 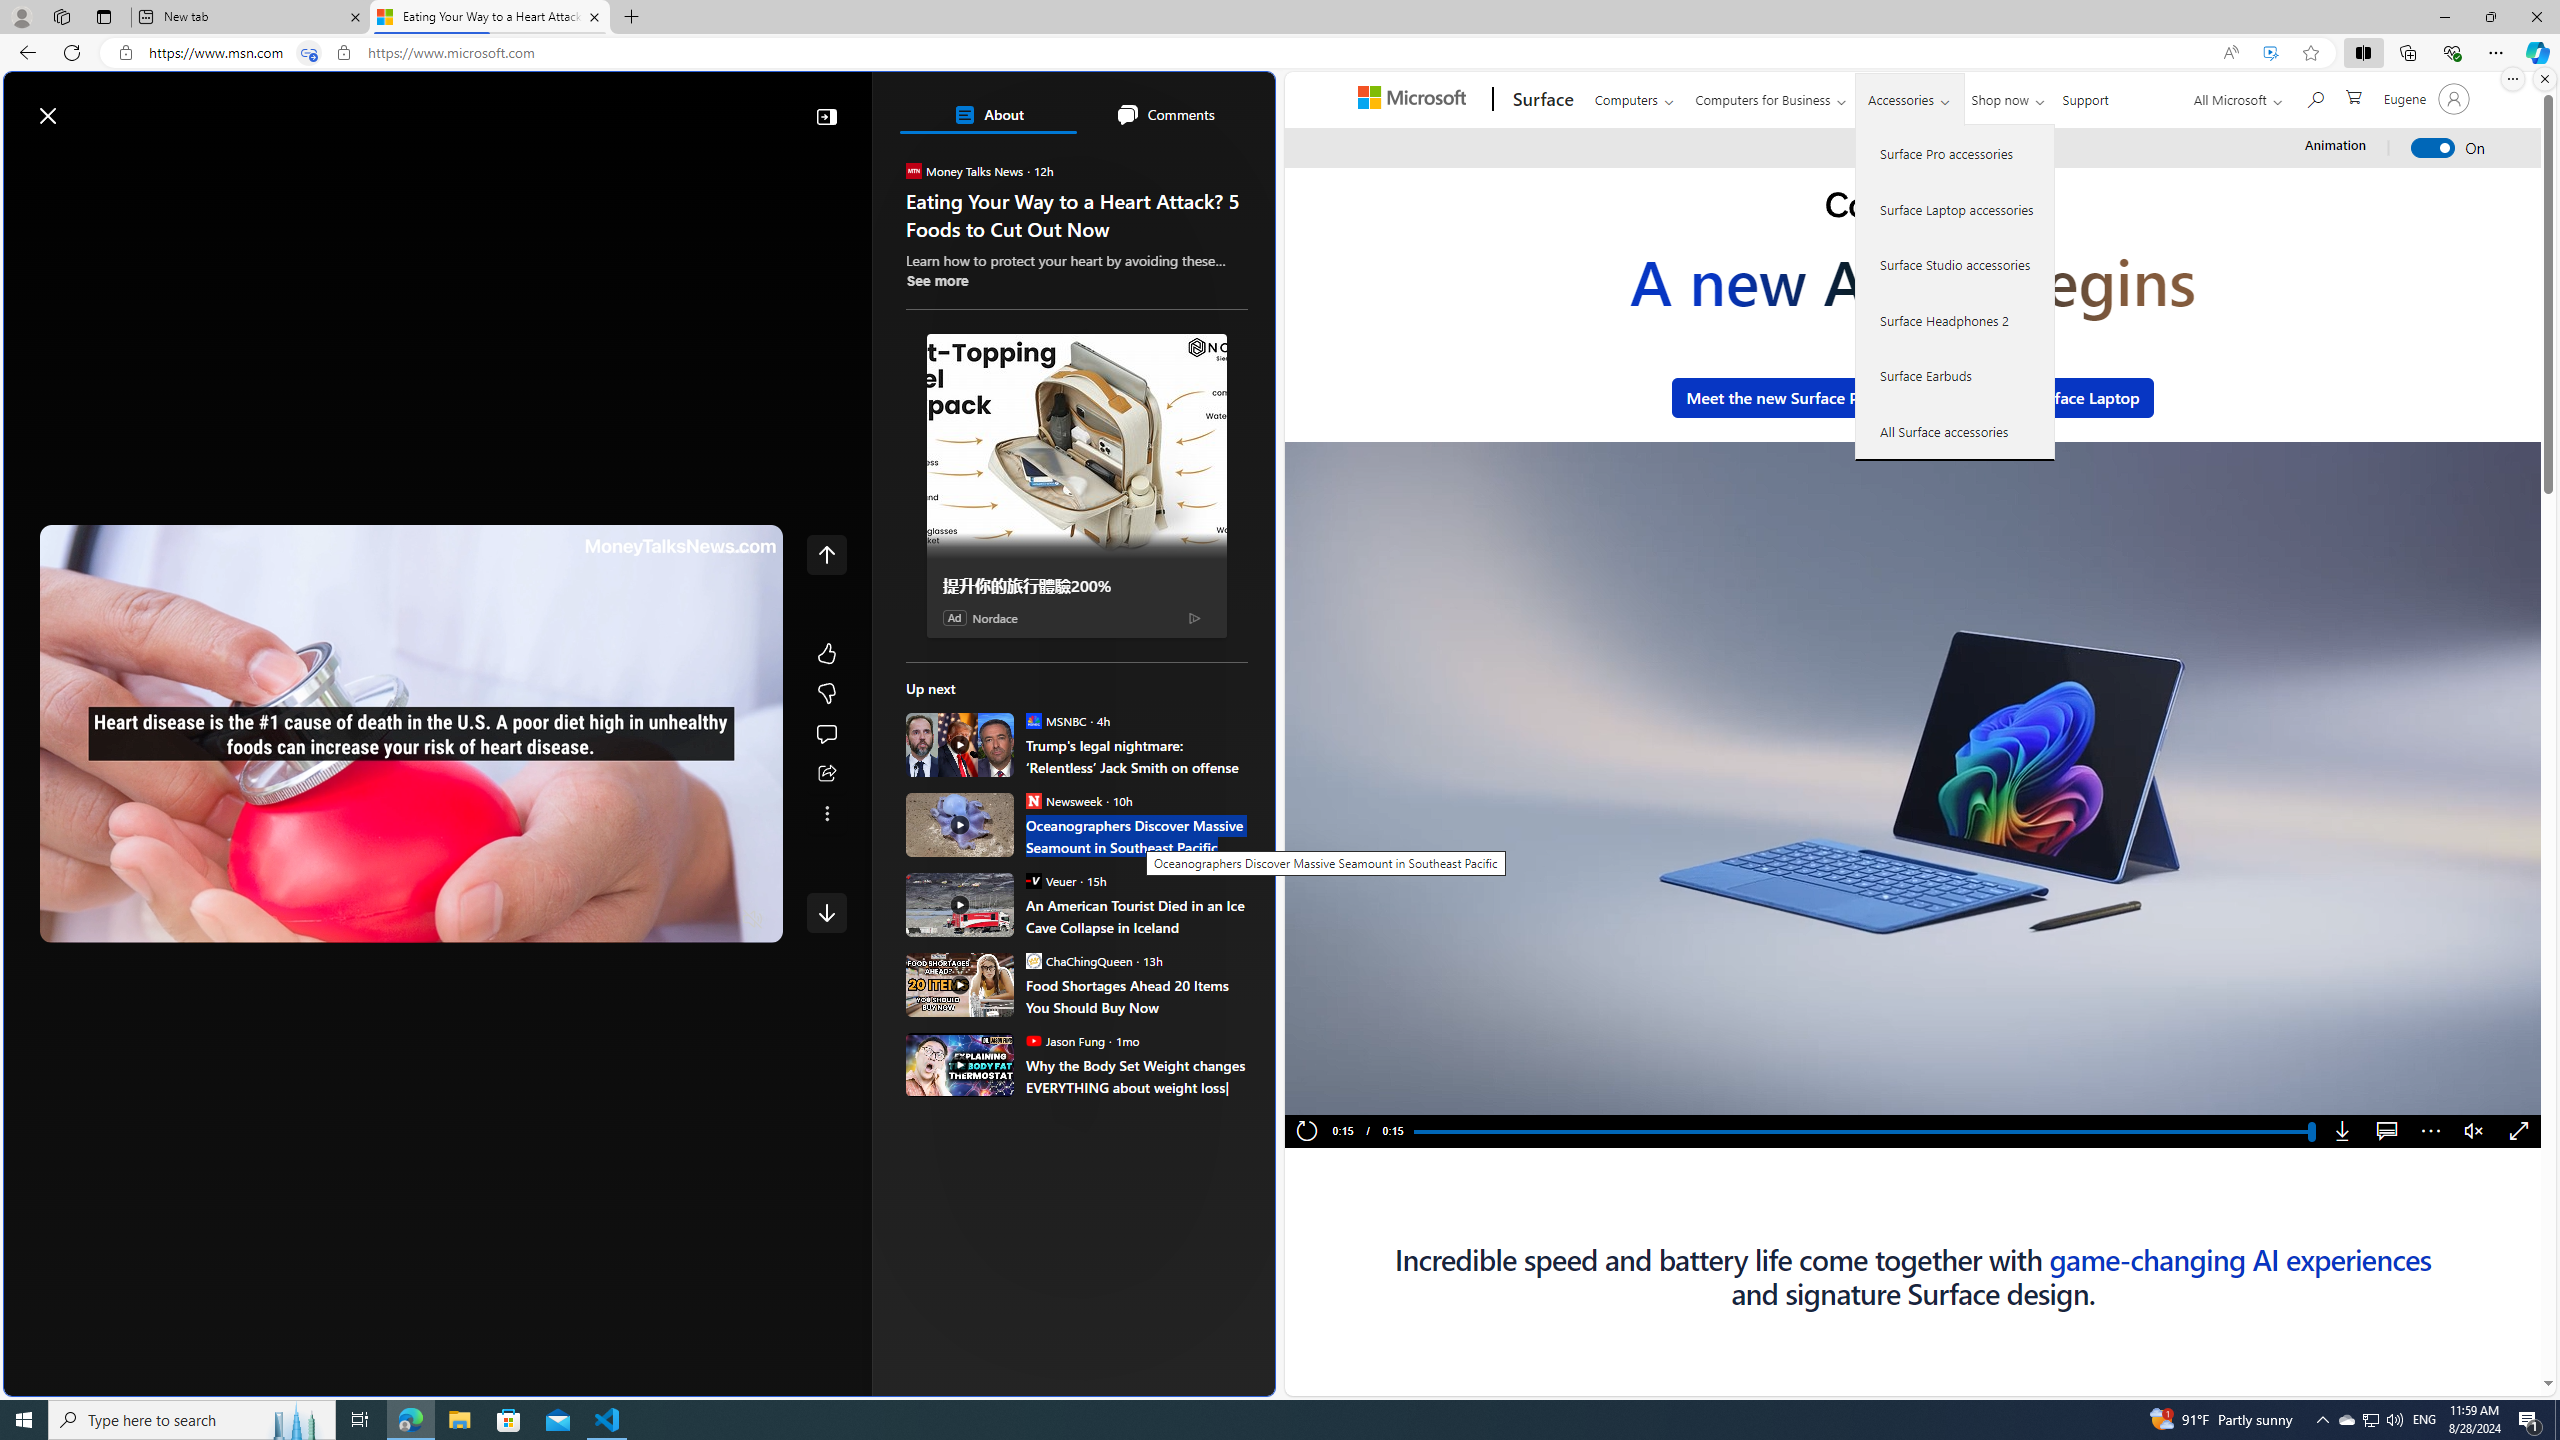 What do you see at coordinates (1956, 320) in the screenshot?
I see `Surface Headphones 2` at bounding box center [1956, 320].